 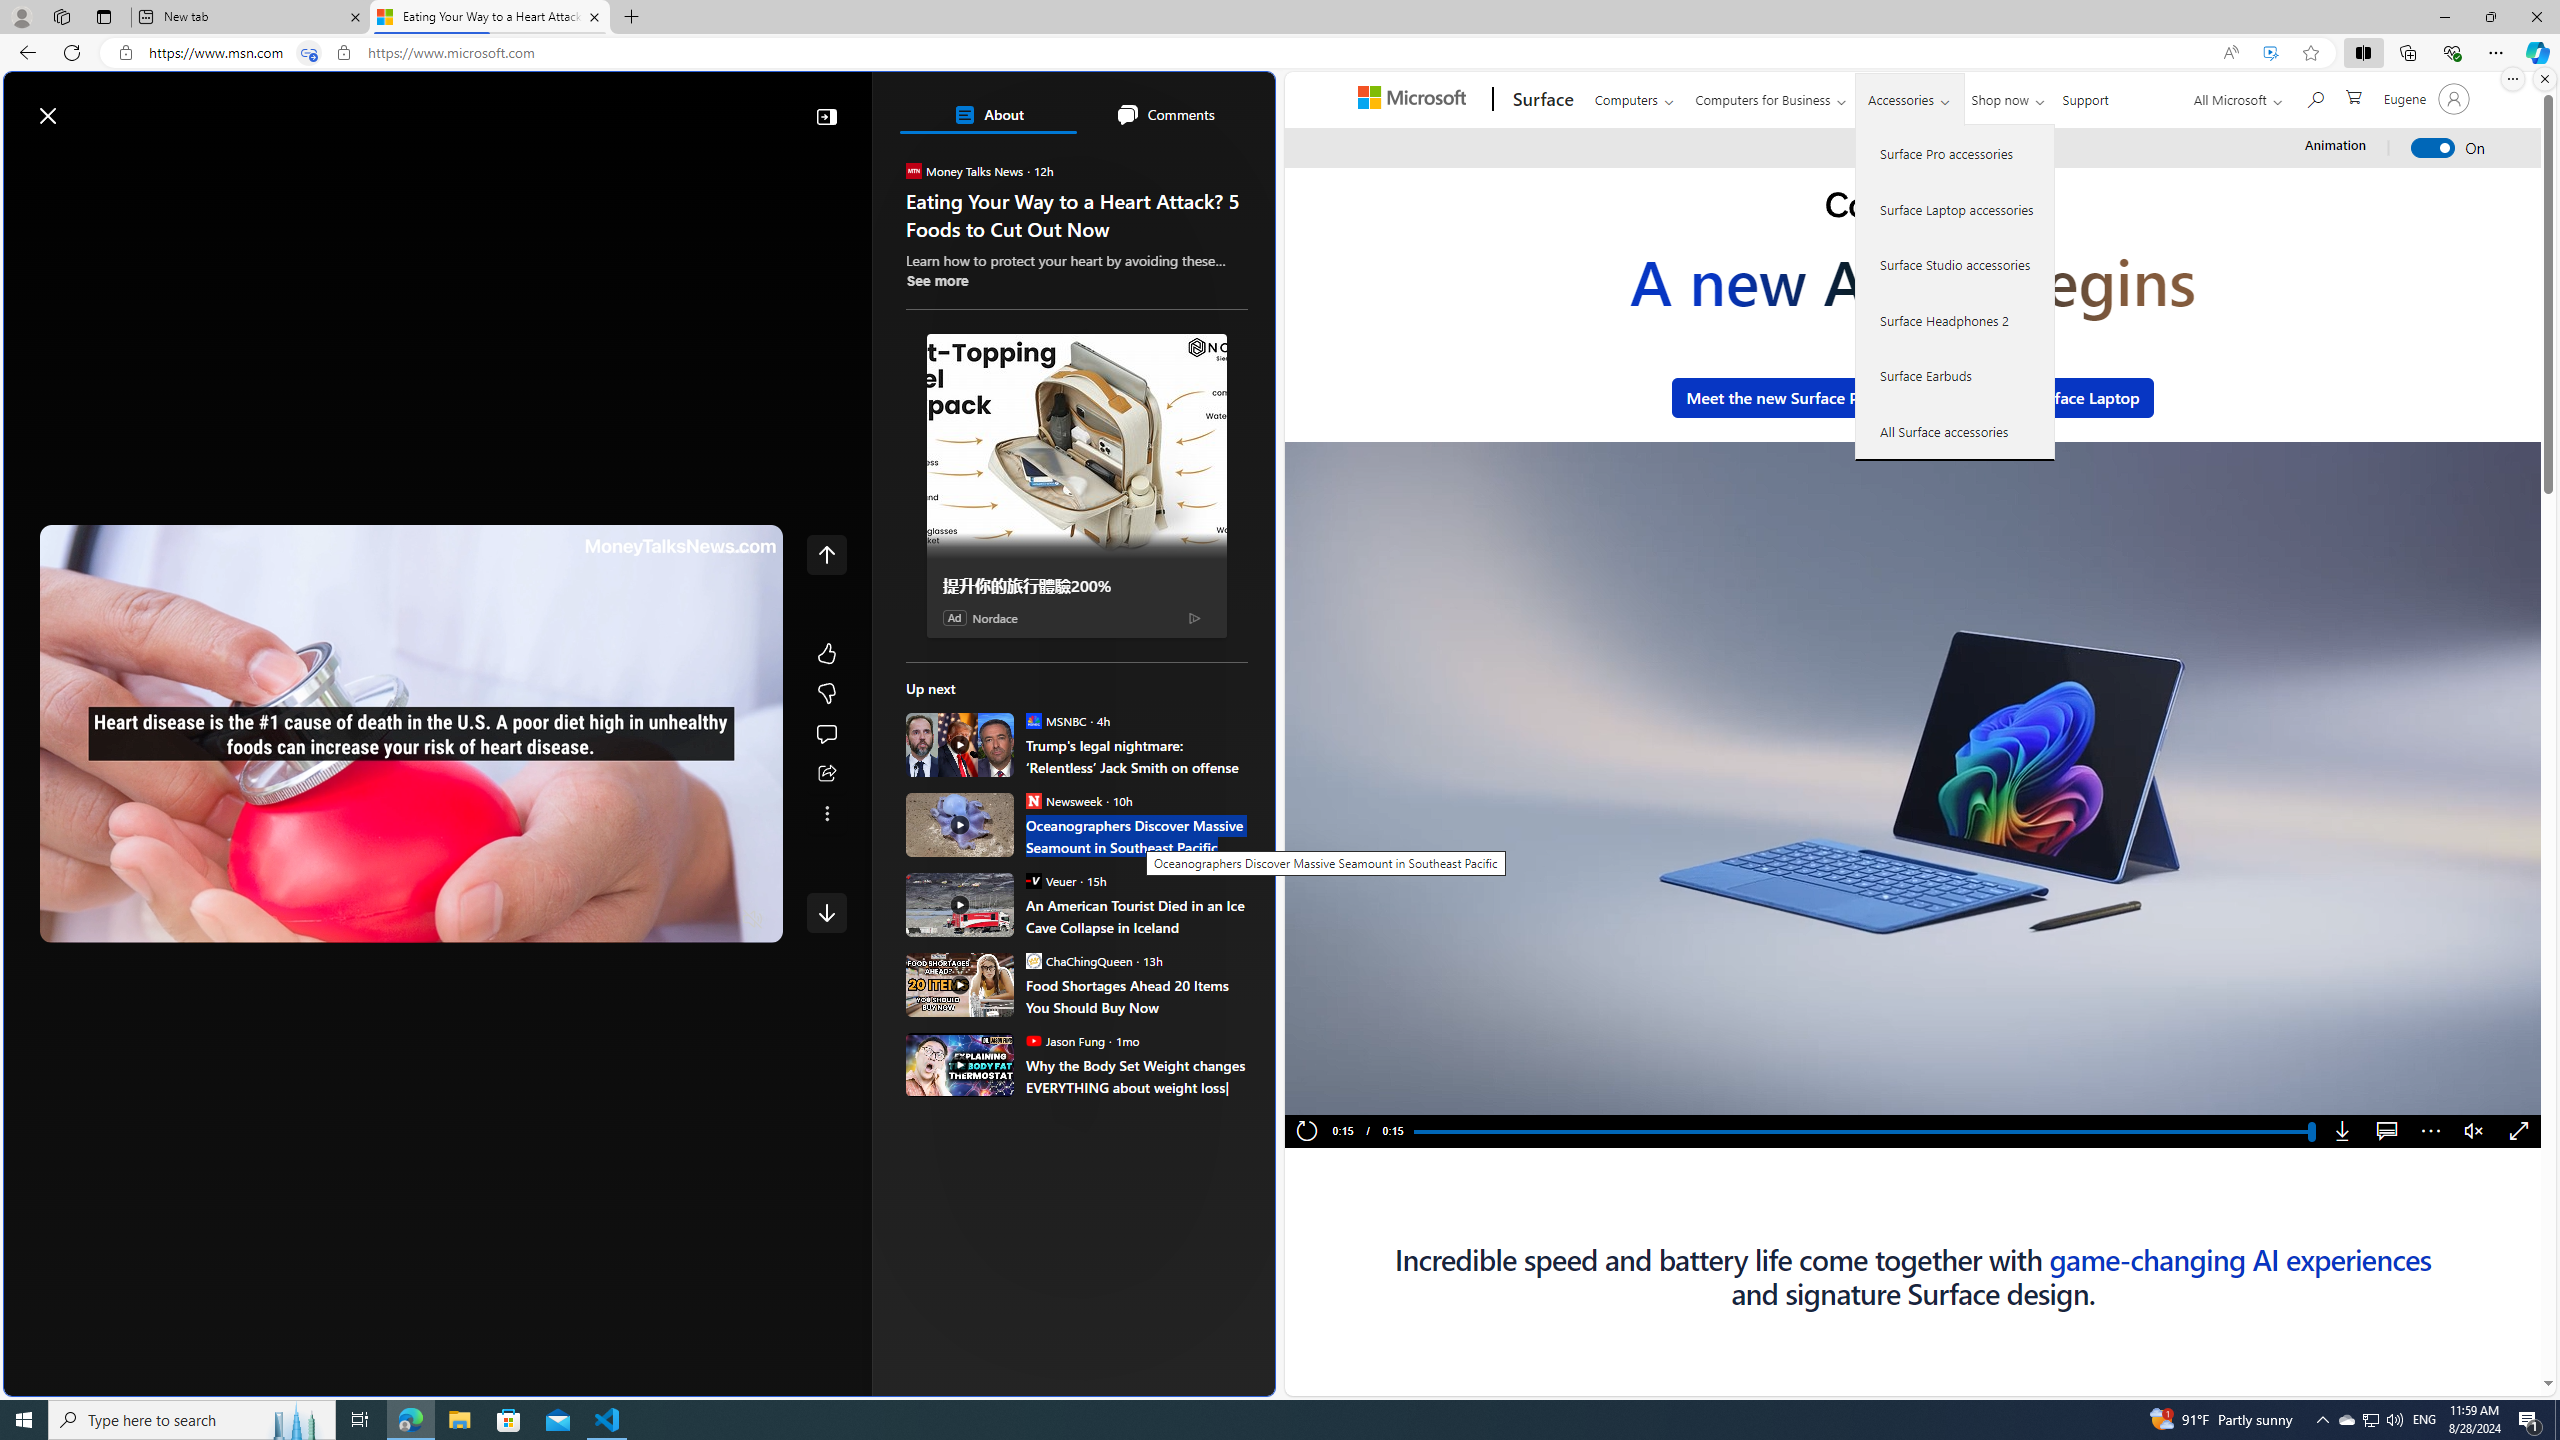 What do you see at coordinates (1956, 320) in the screenshot?
I see `Surface Headphones 2` at bounding box center [1956, 320].